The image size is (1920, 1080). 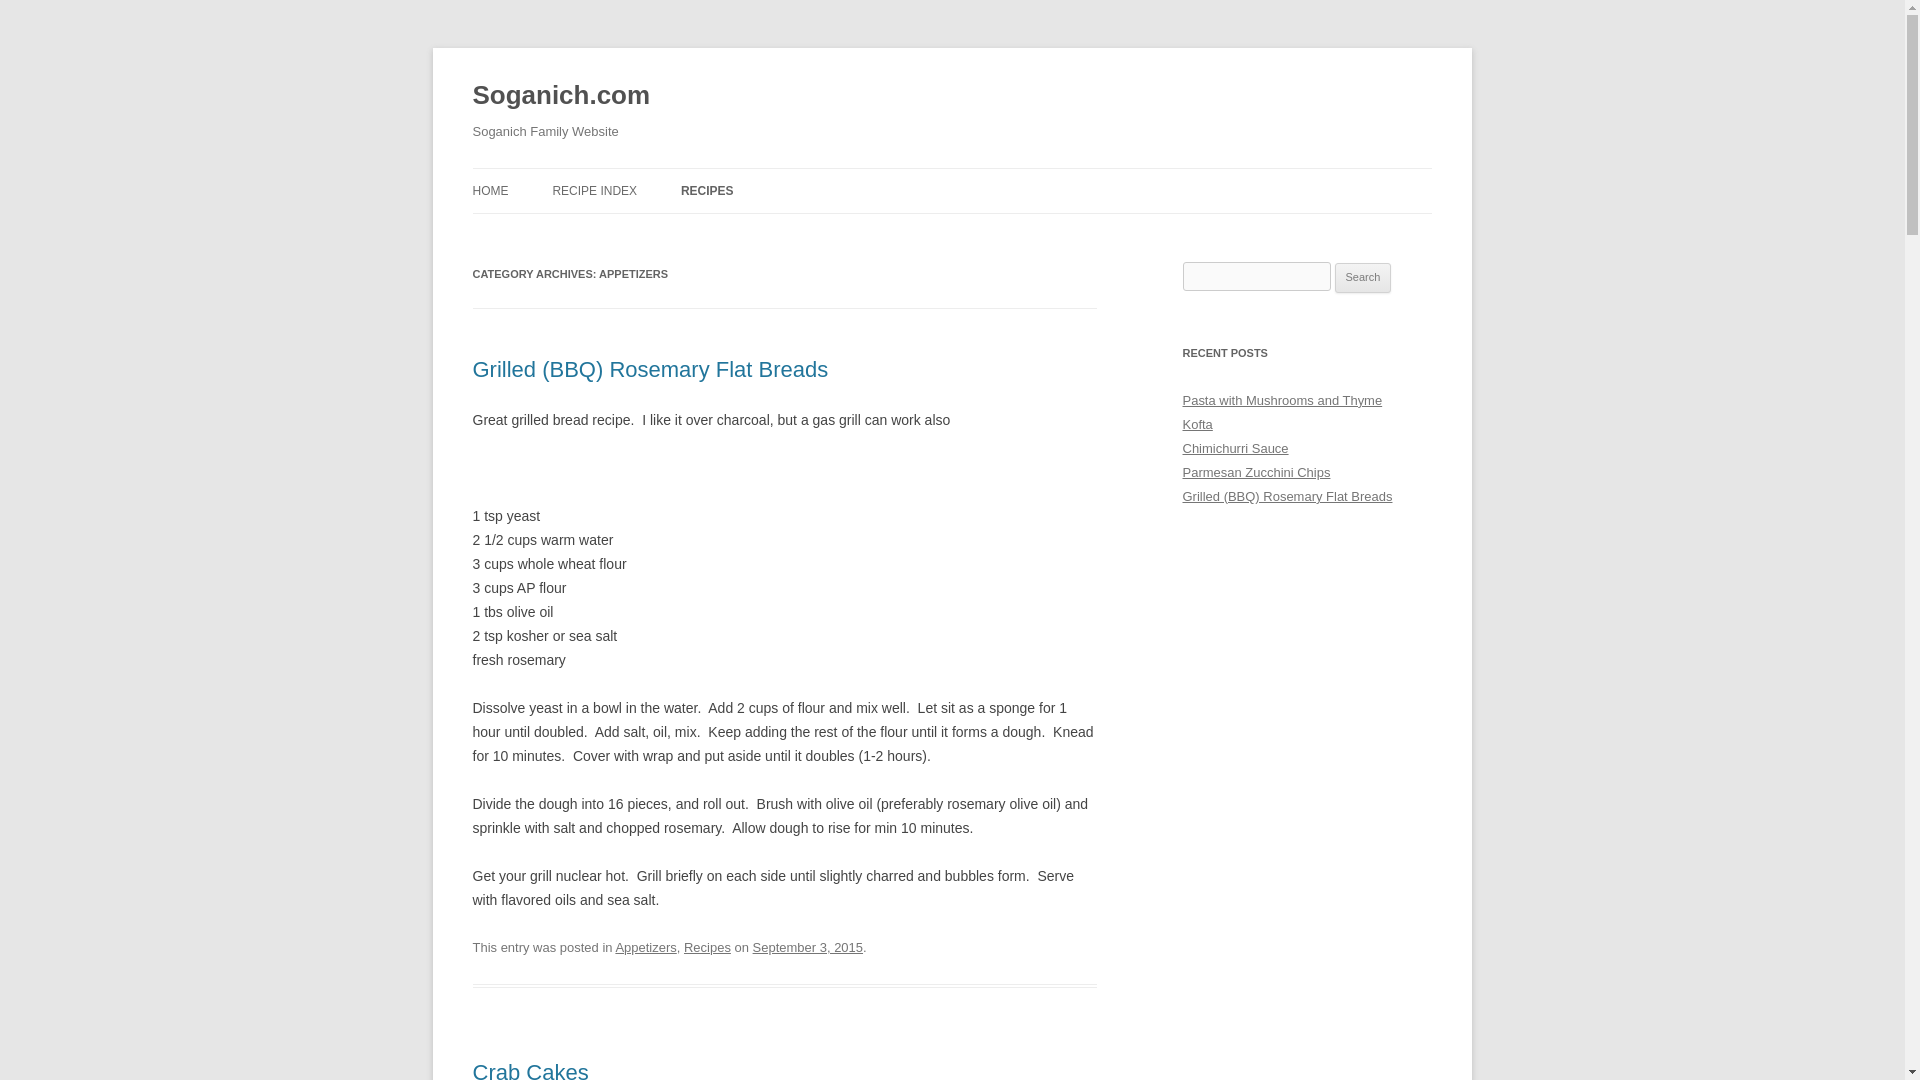 I want to click on Soganich.com, so click(x=561, y=96).